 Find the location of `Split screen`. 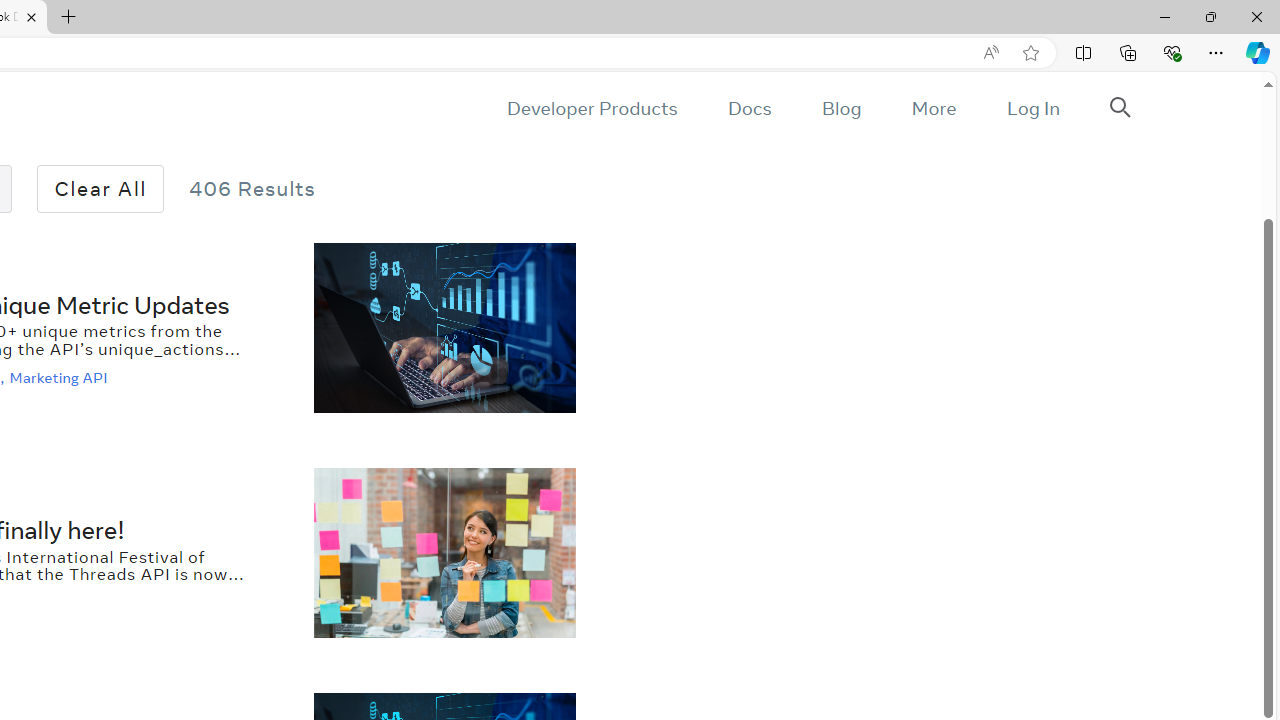

Split screen is located at coordinates (1083, 52).